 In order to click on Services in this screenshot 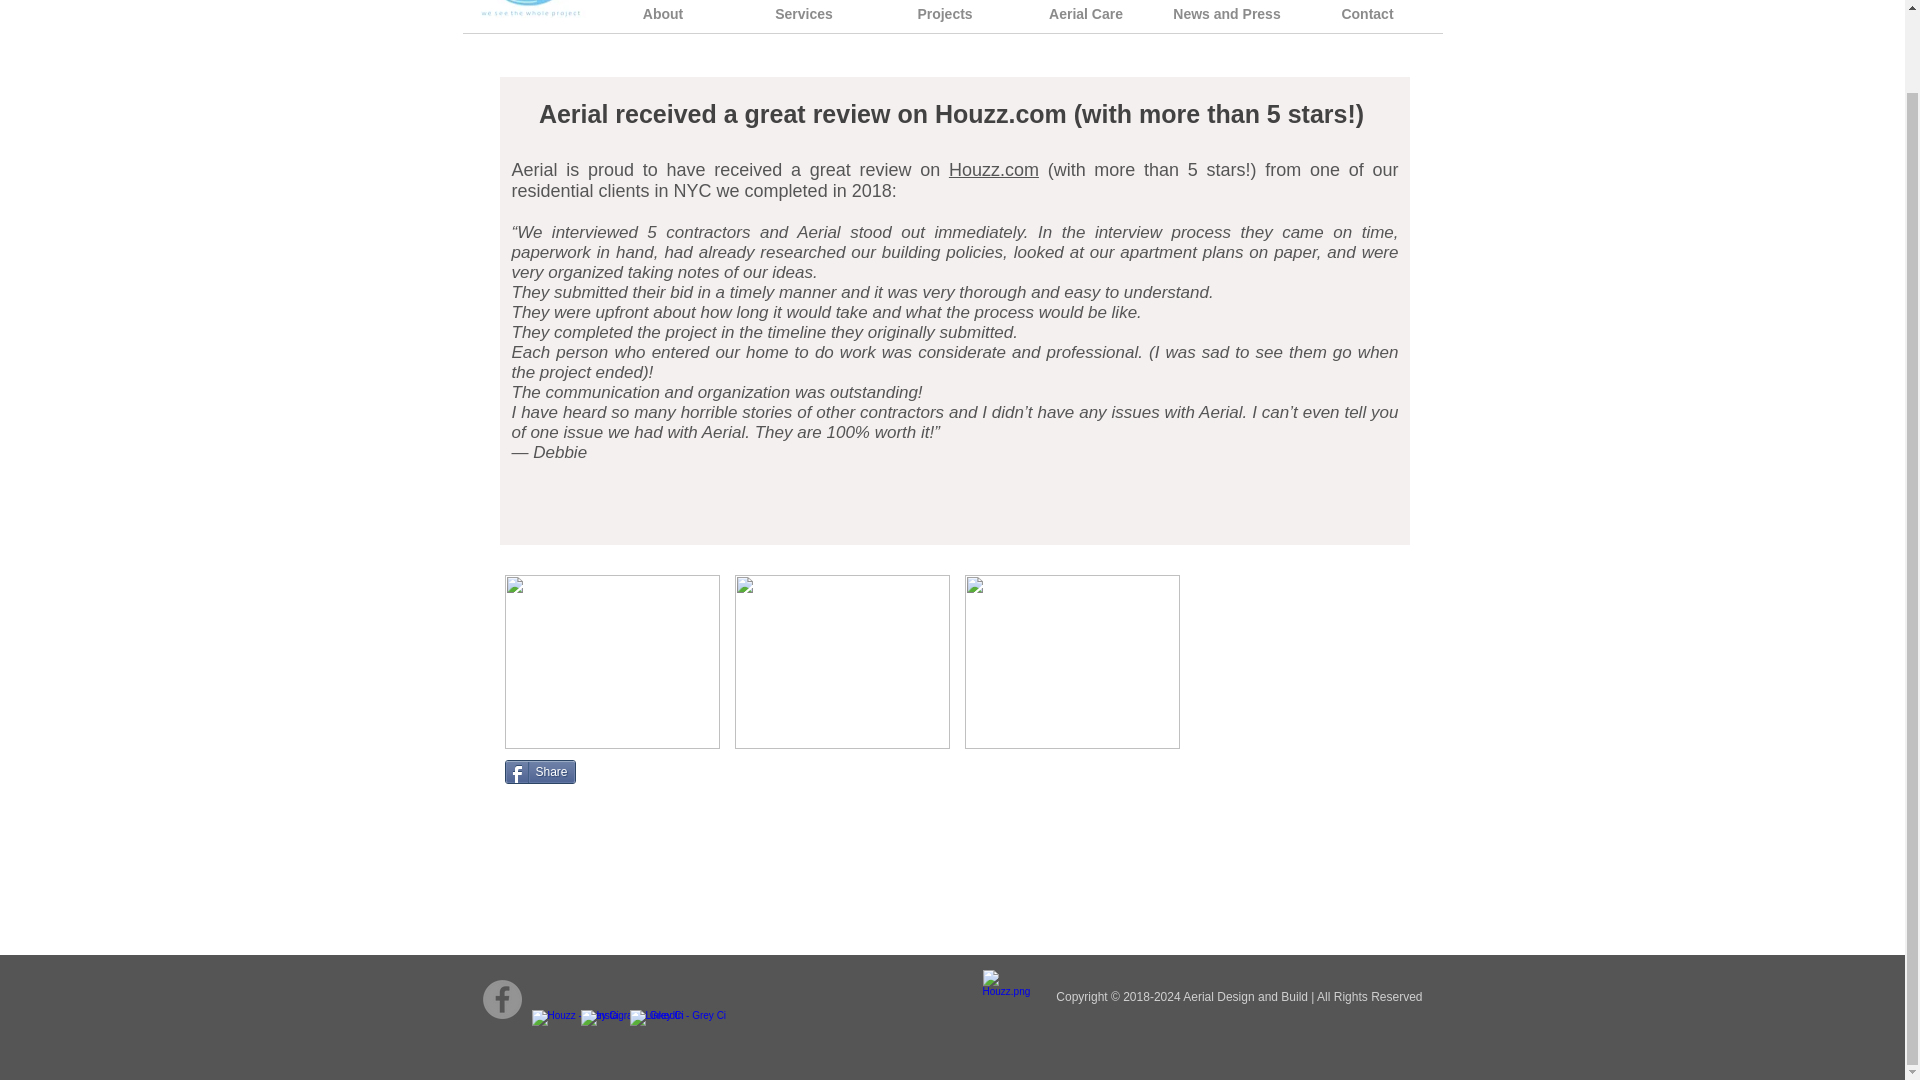, I will do `click(804, 22)`.